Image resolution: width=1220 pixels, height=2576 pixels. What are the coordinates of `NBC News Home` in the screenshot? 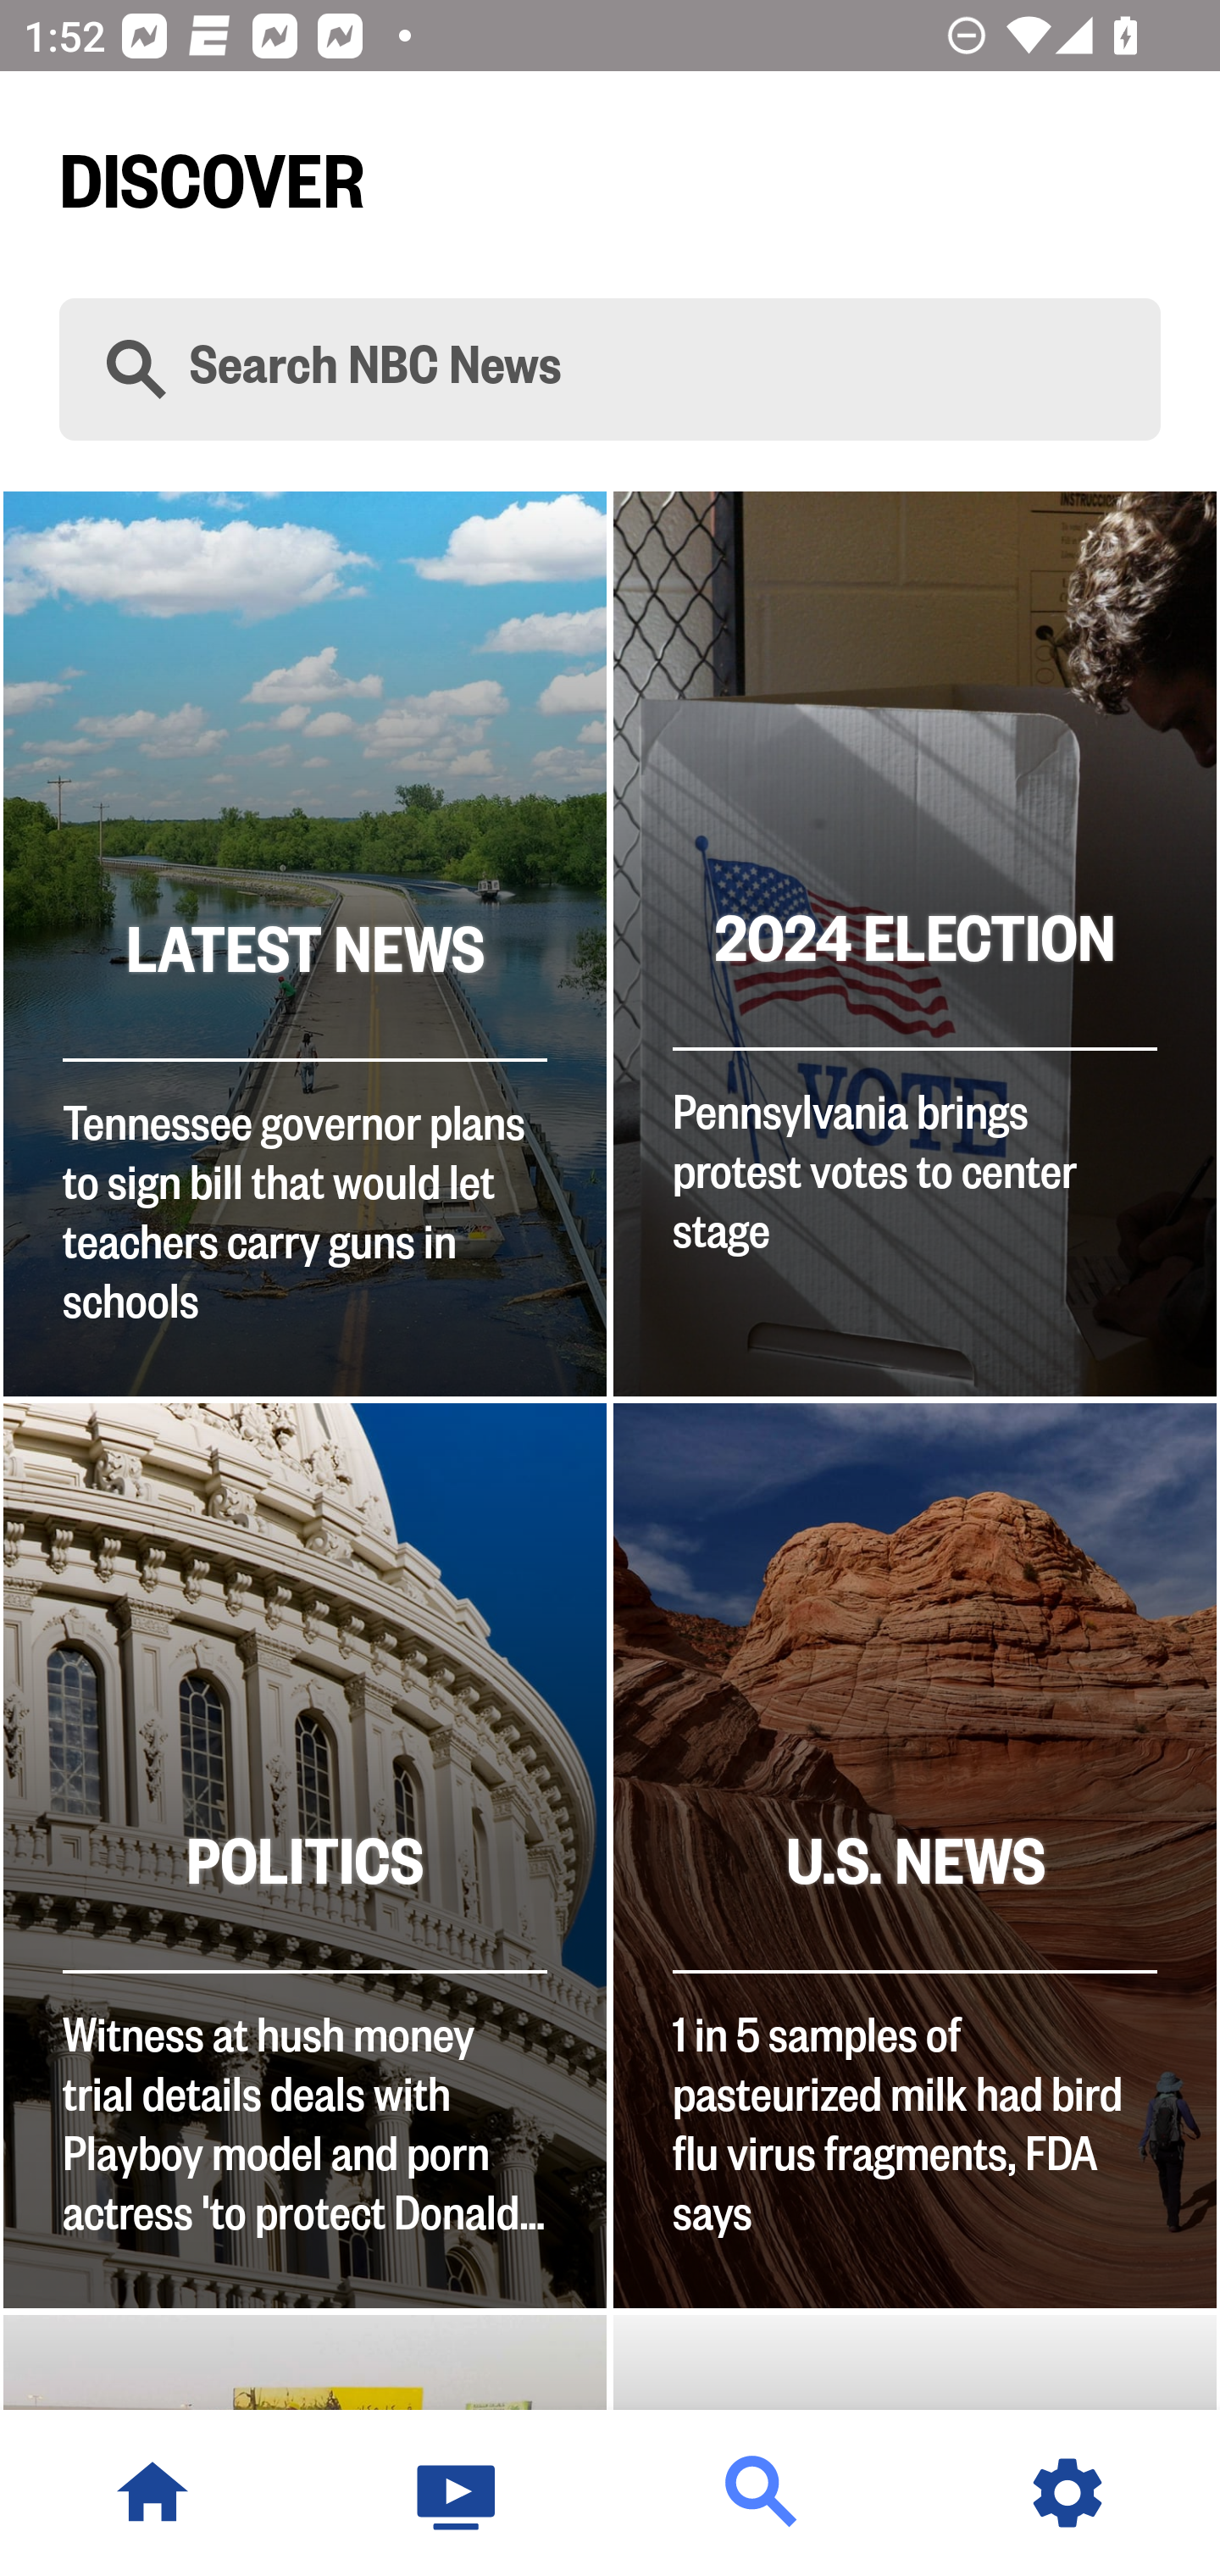 It's located at (152, 2493).